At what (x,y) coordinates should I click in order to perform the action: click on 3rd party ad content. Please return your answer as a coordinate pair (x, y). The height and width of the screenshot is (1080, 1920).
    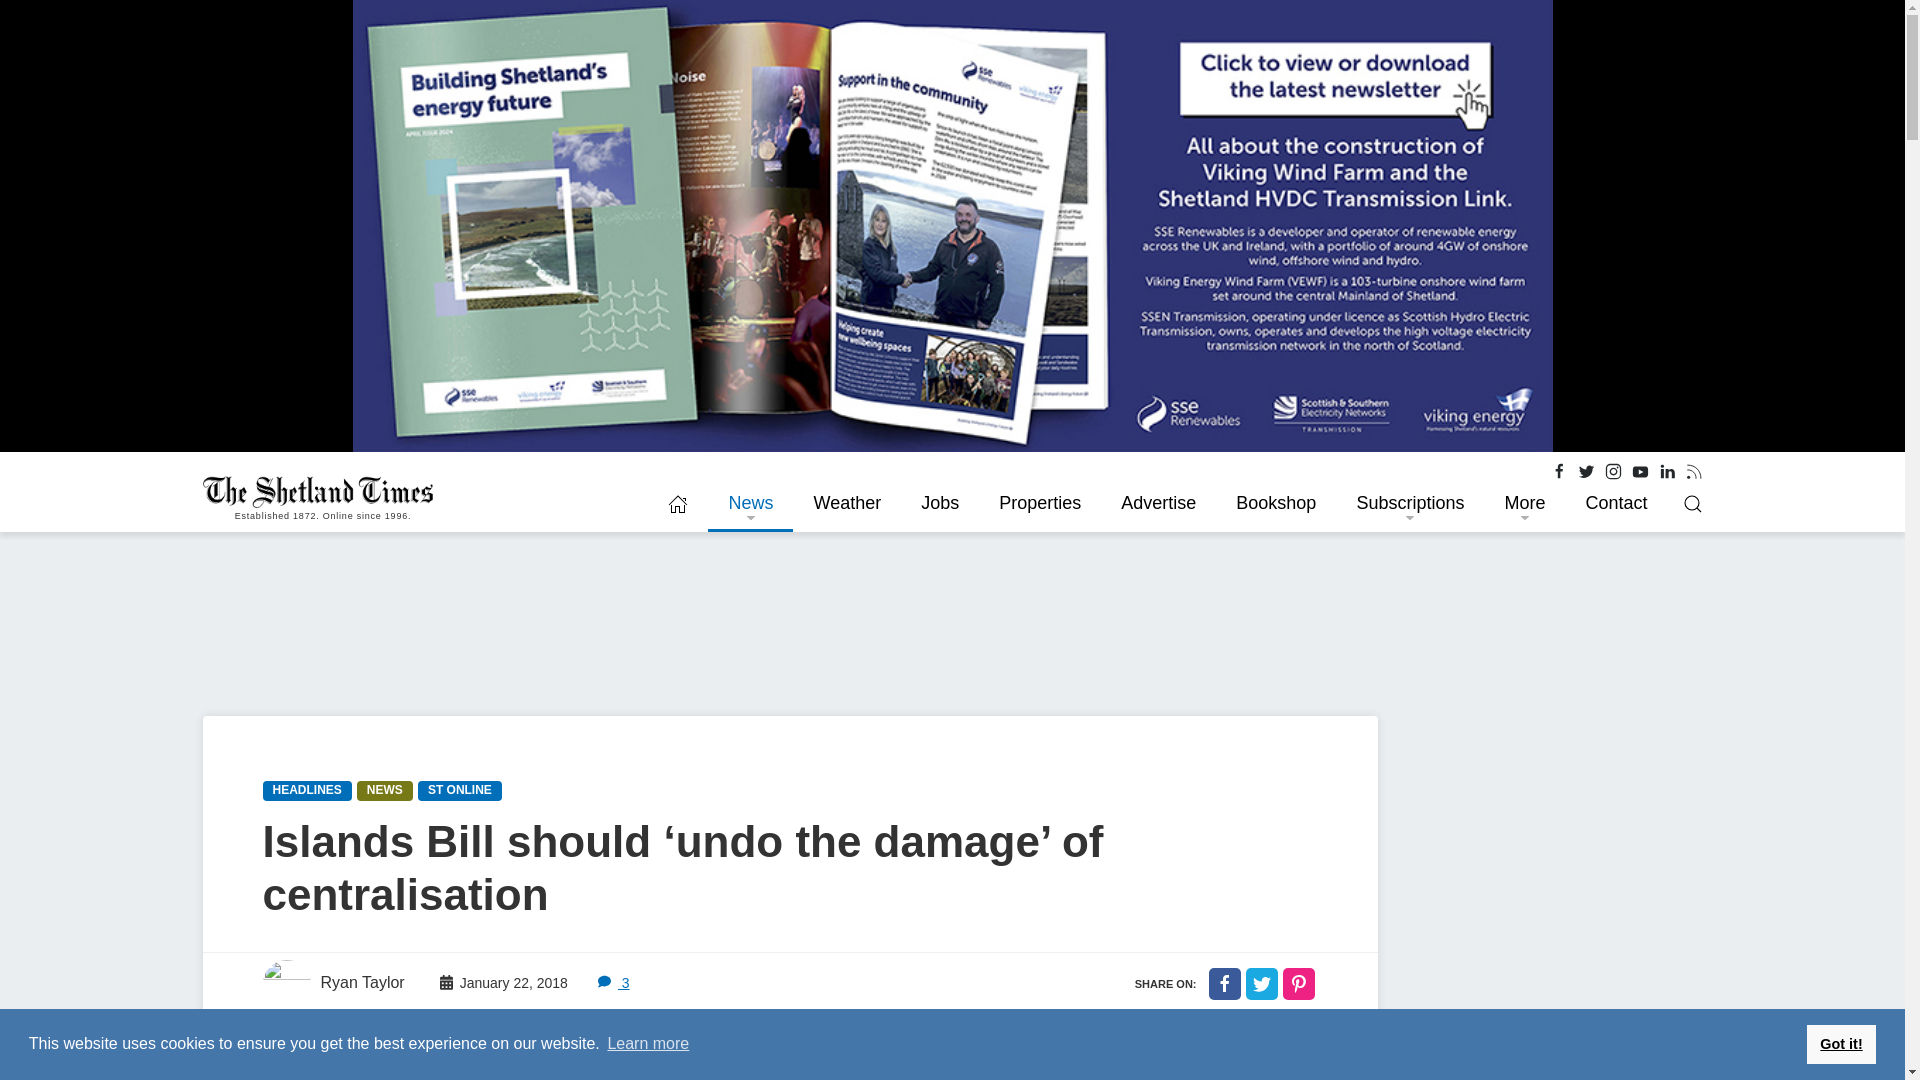
    Looking at the image, I should click on (1551, 840).